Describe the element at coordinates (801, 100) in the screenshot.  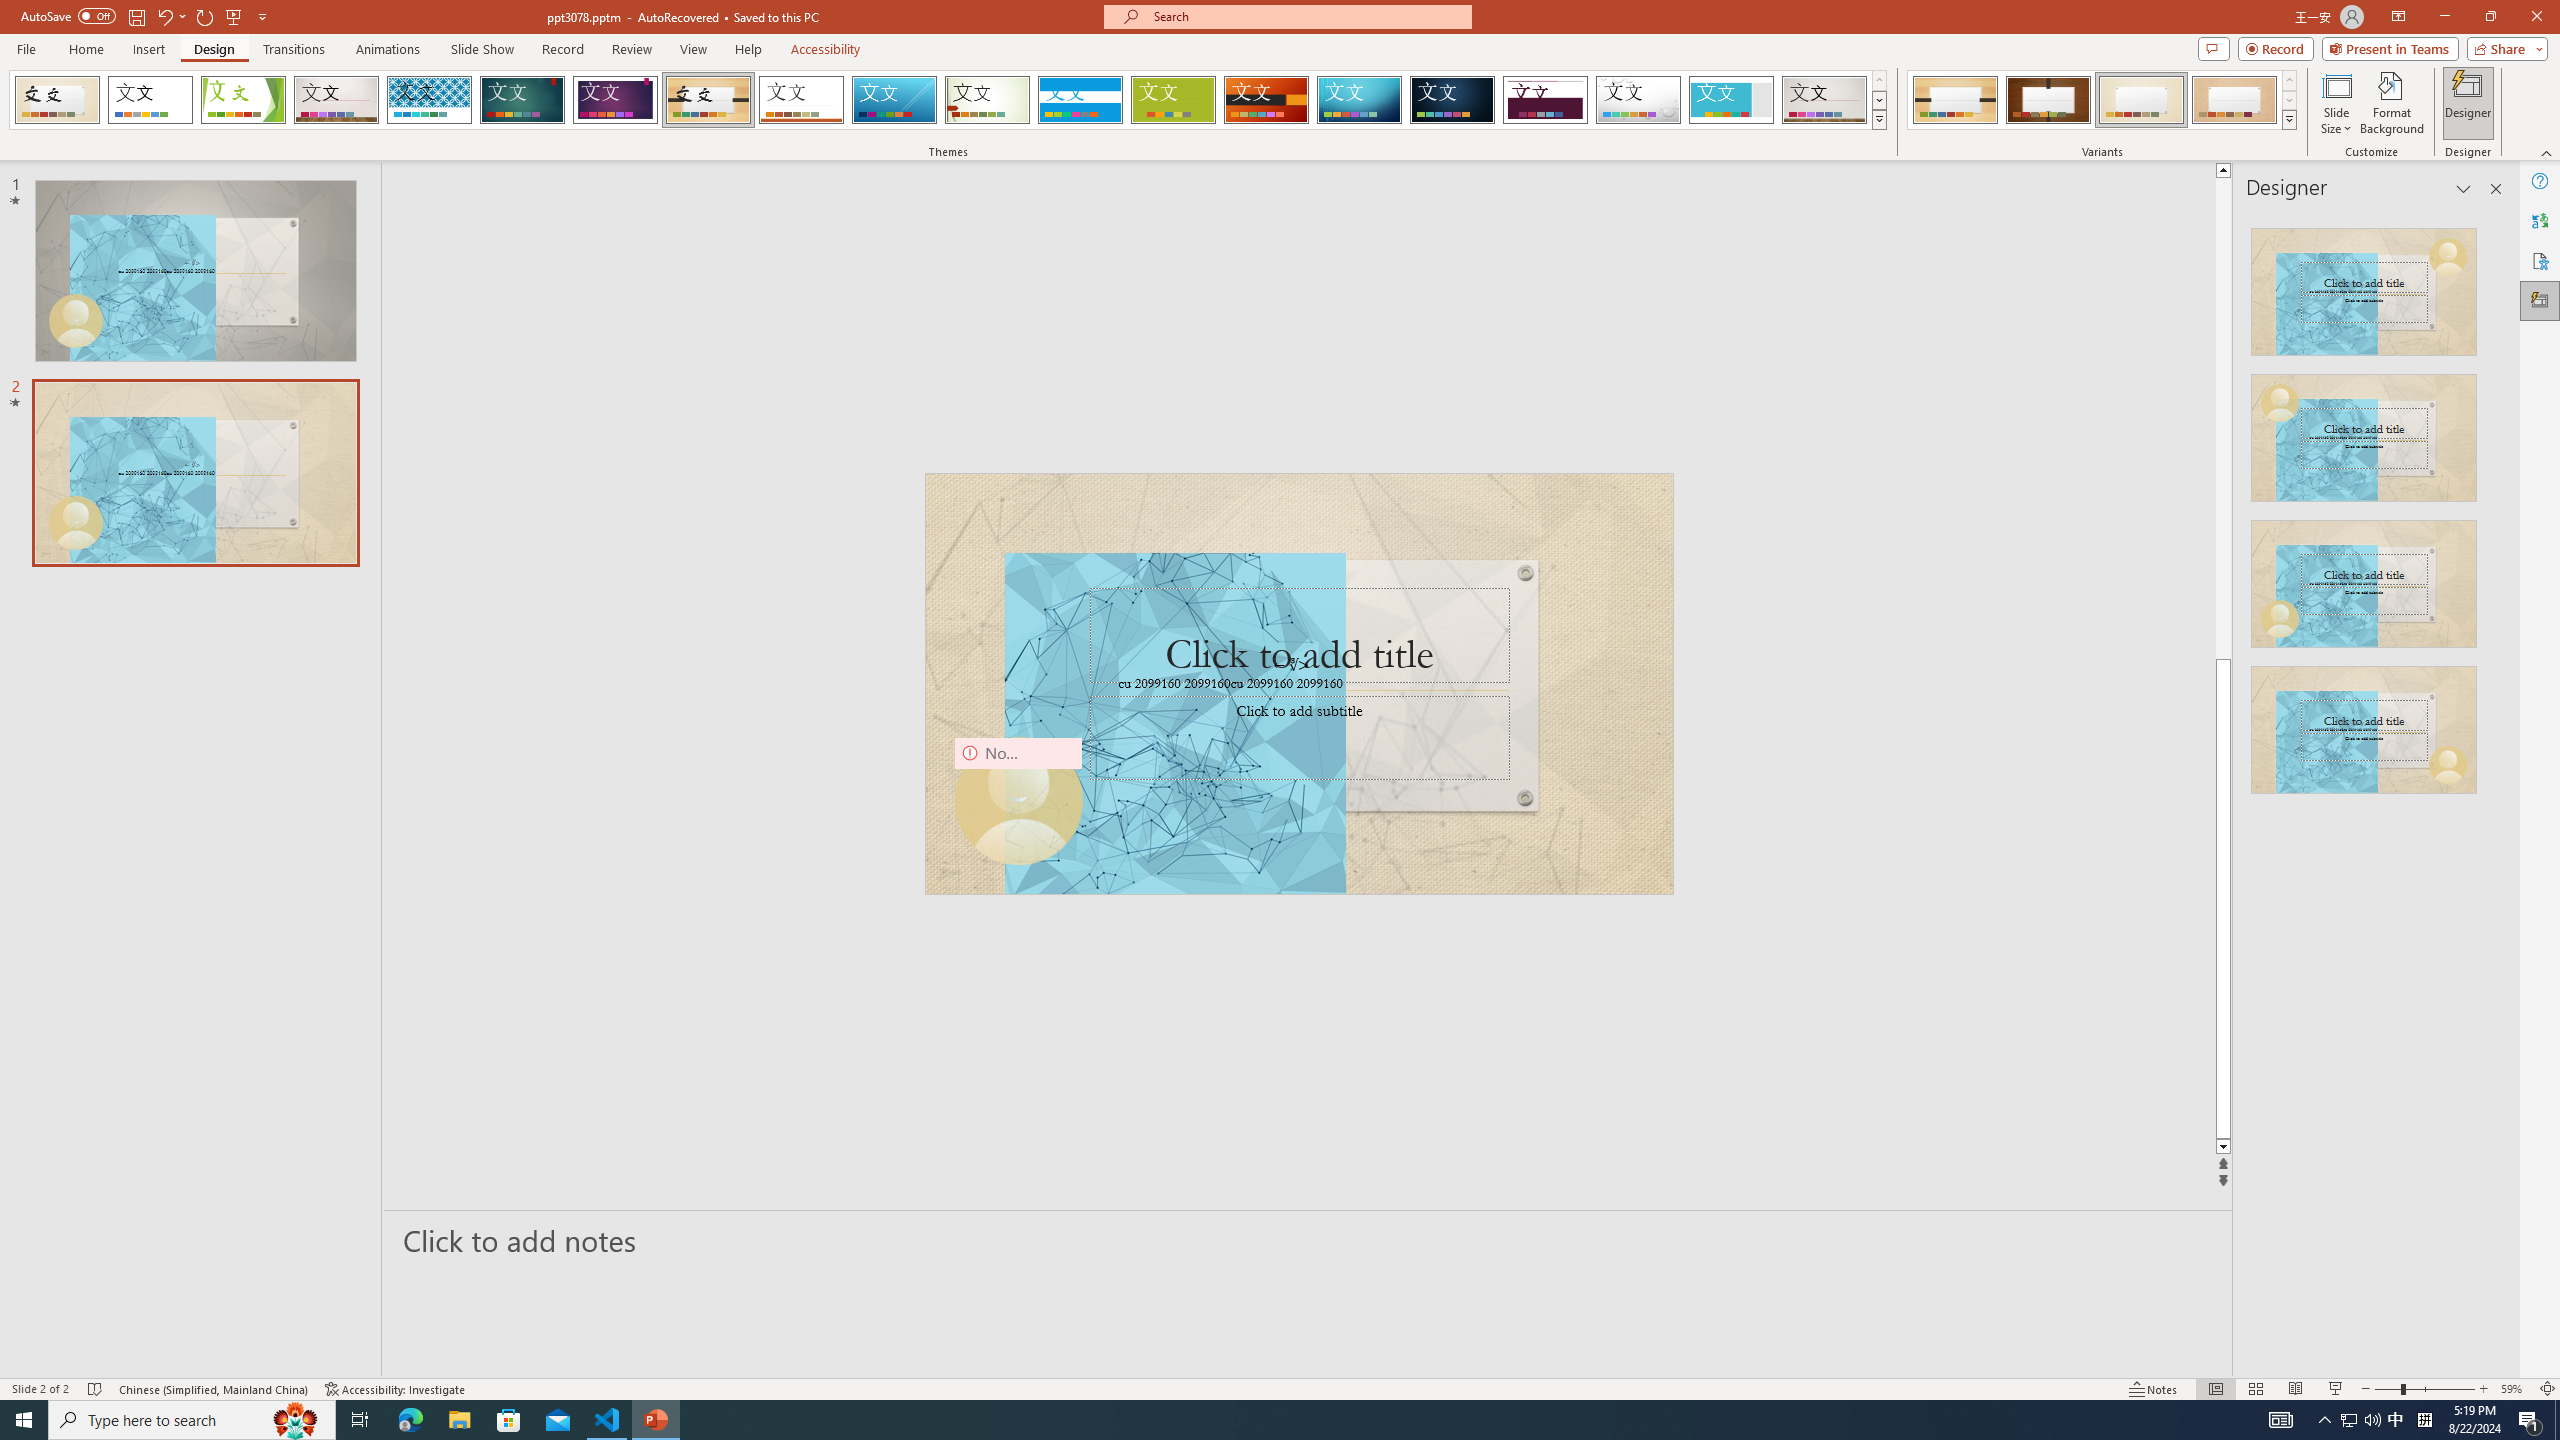
I see `Retrospect` at that location.